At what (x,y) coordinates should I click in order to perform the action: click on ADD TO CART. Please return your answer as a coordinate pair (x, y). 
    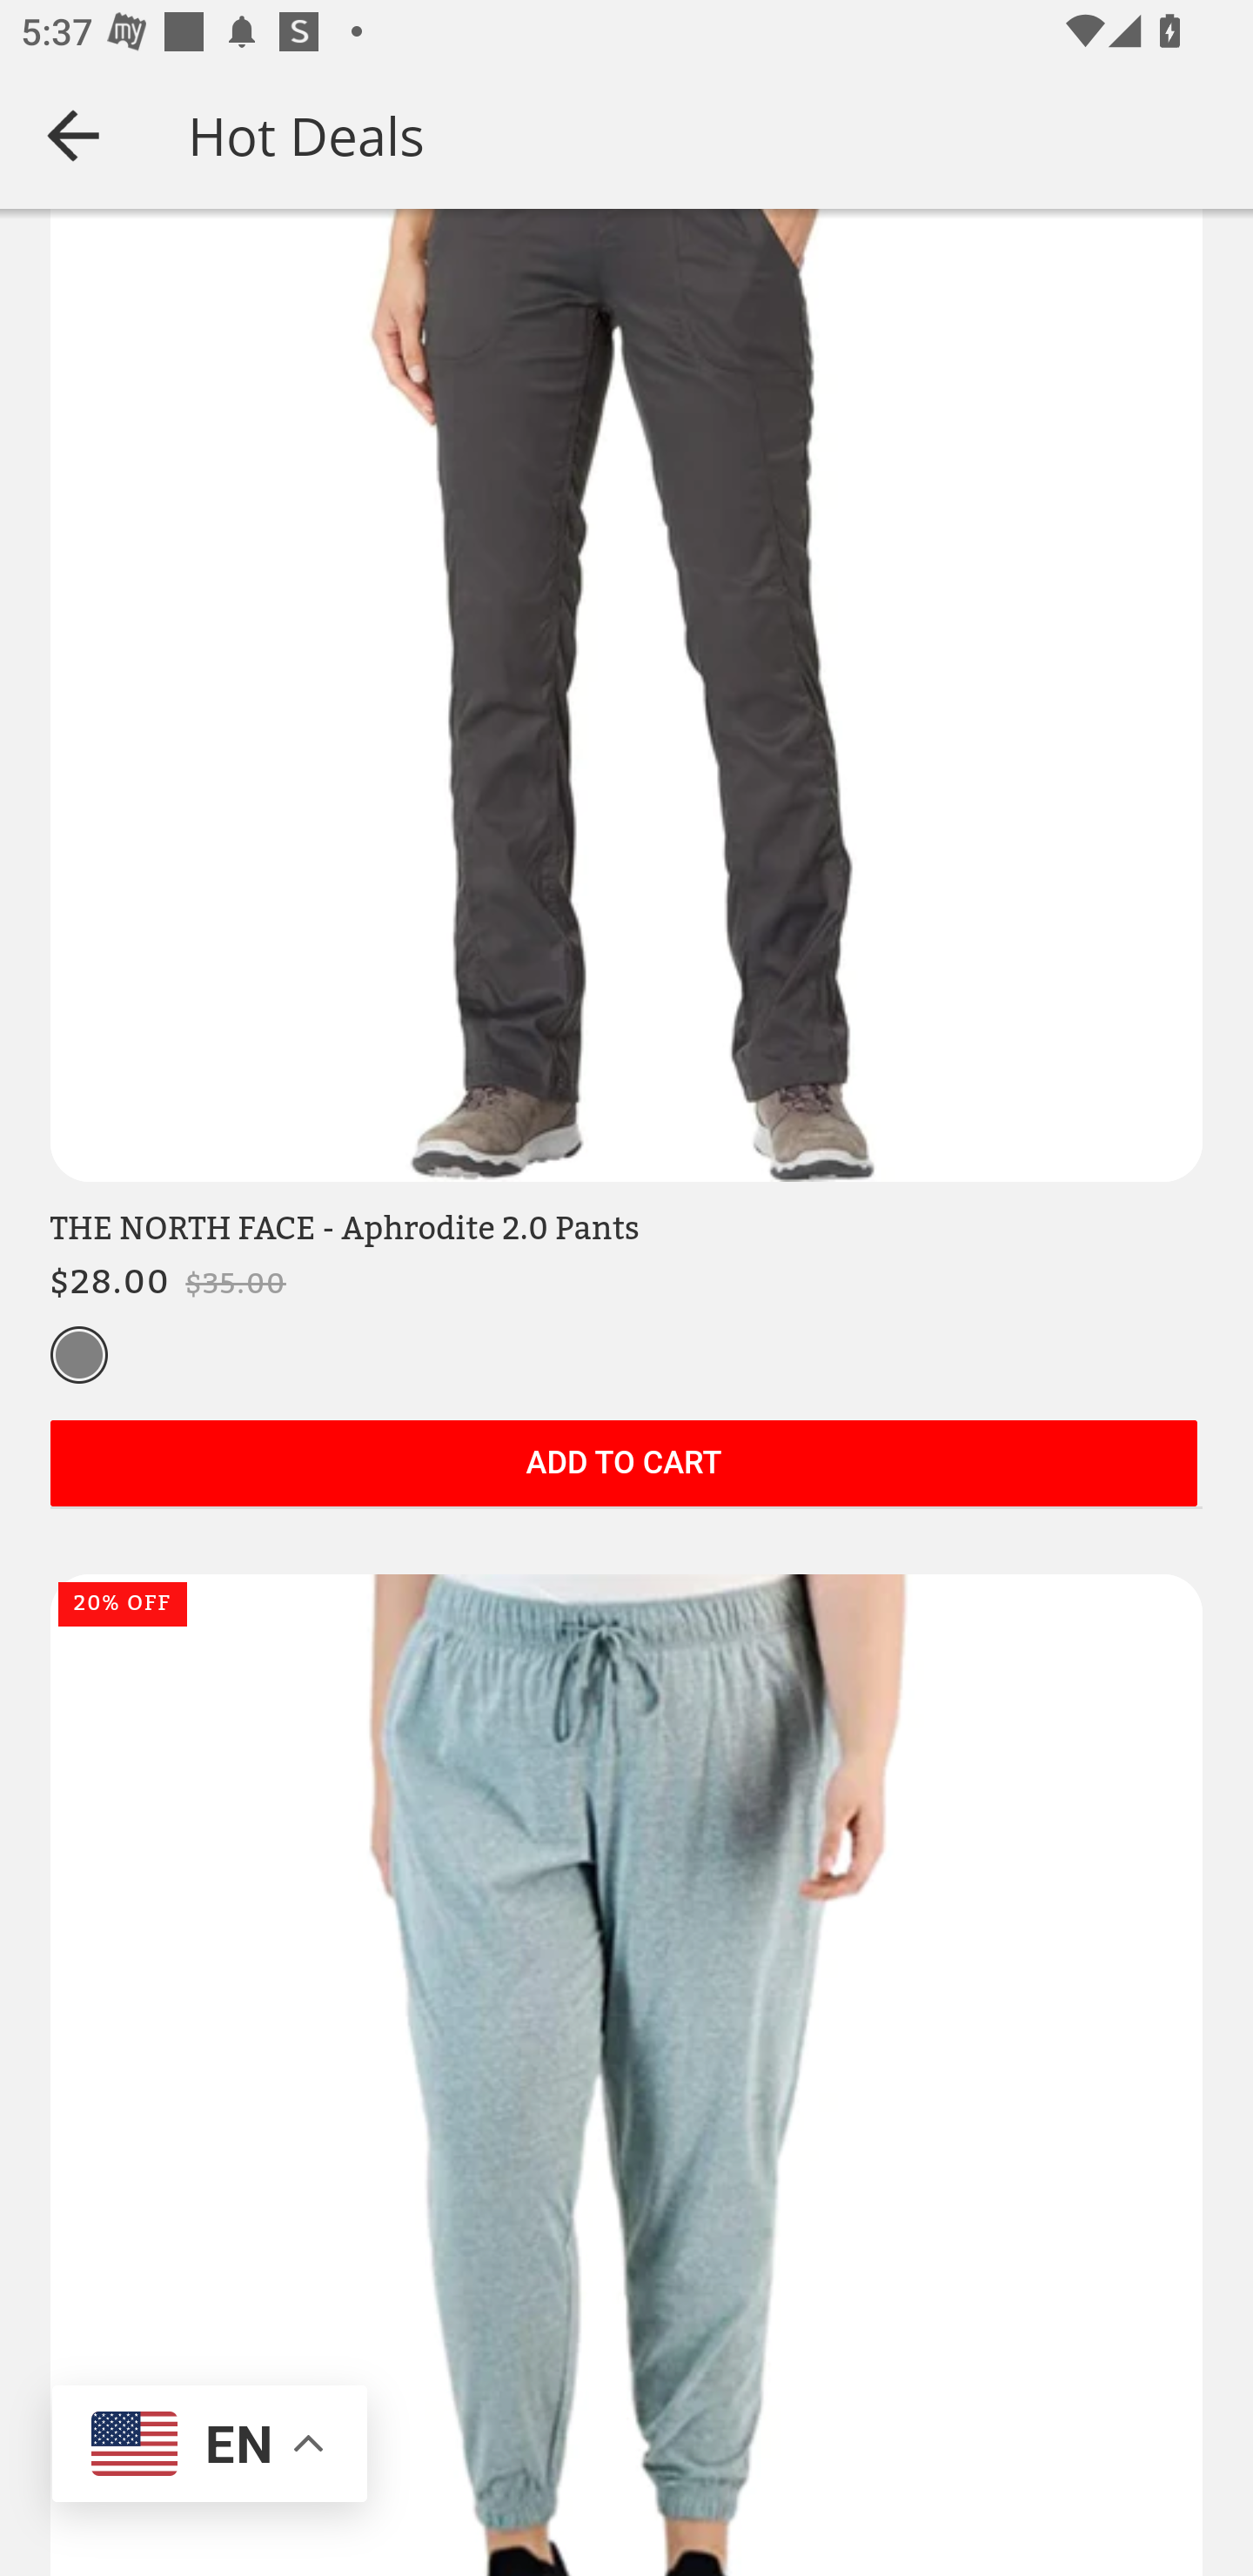
    Looking at the image, I should click on (623, 1466).